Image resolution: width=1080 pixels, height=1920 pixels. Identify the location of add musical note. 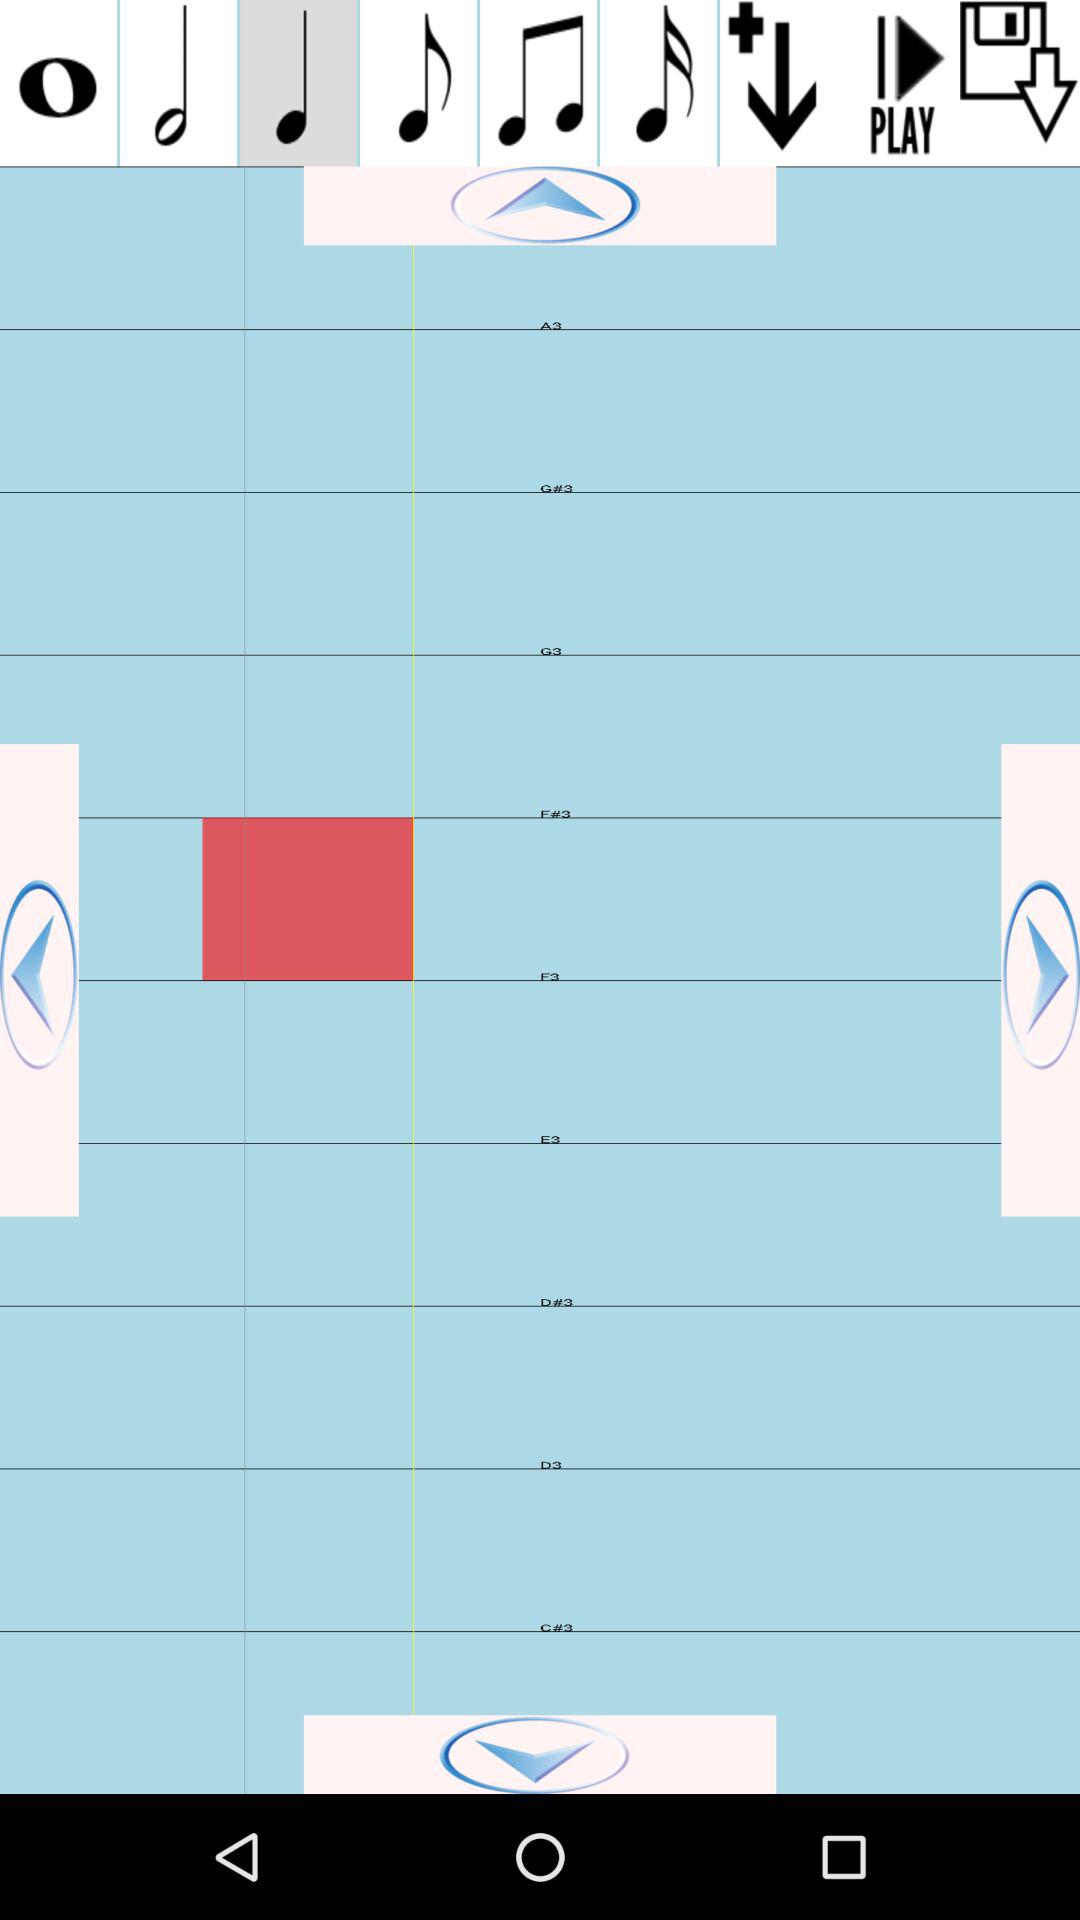
(658, 83).